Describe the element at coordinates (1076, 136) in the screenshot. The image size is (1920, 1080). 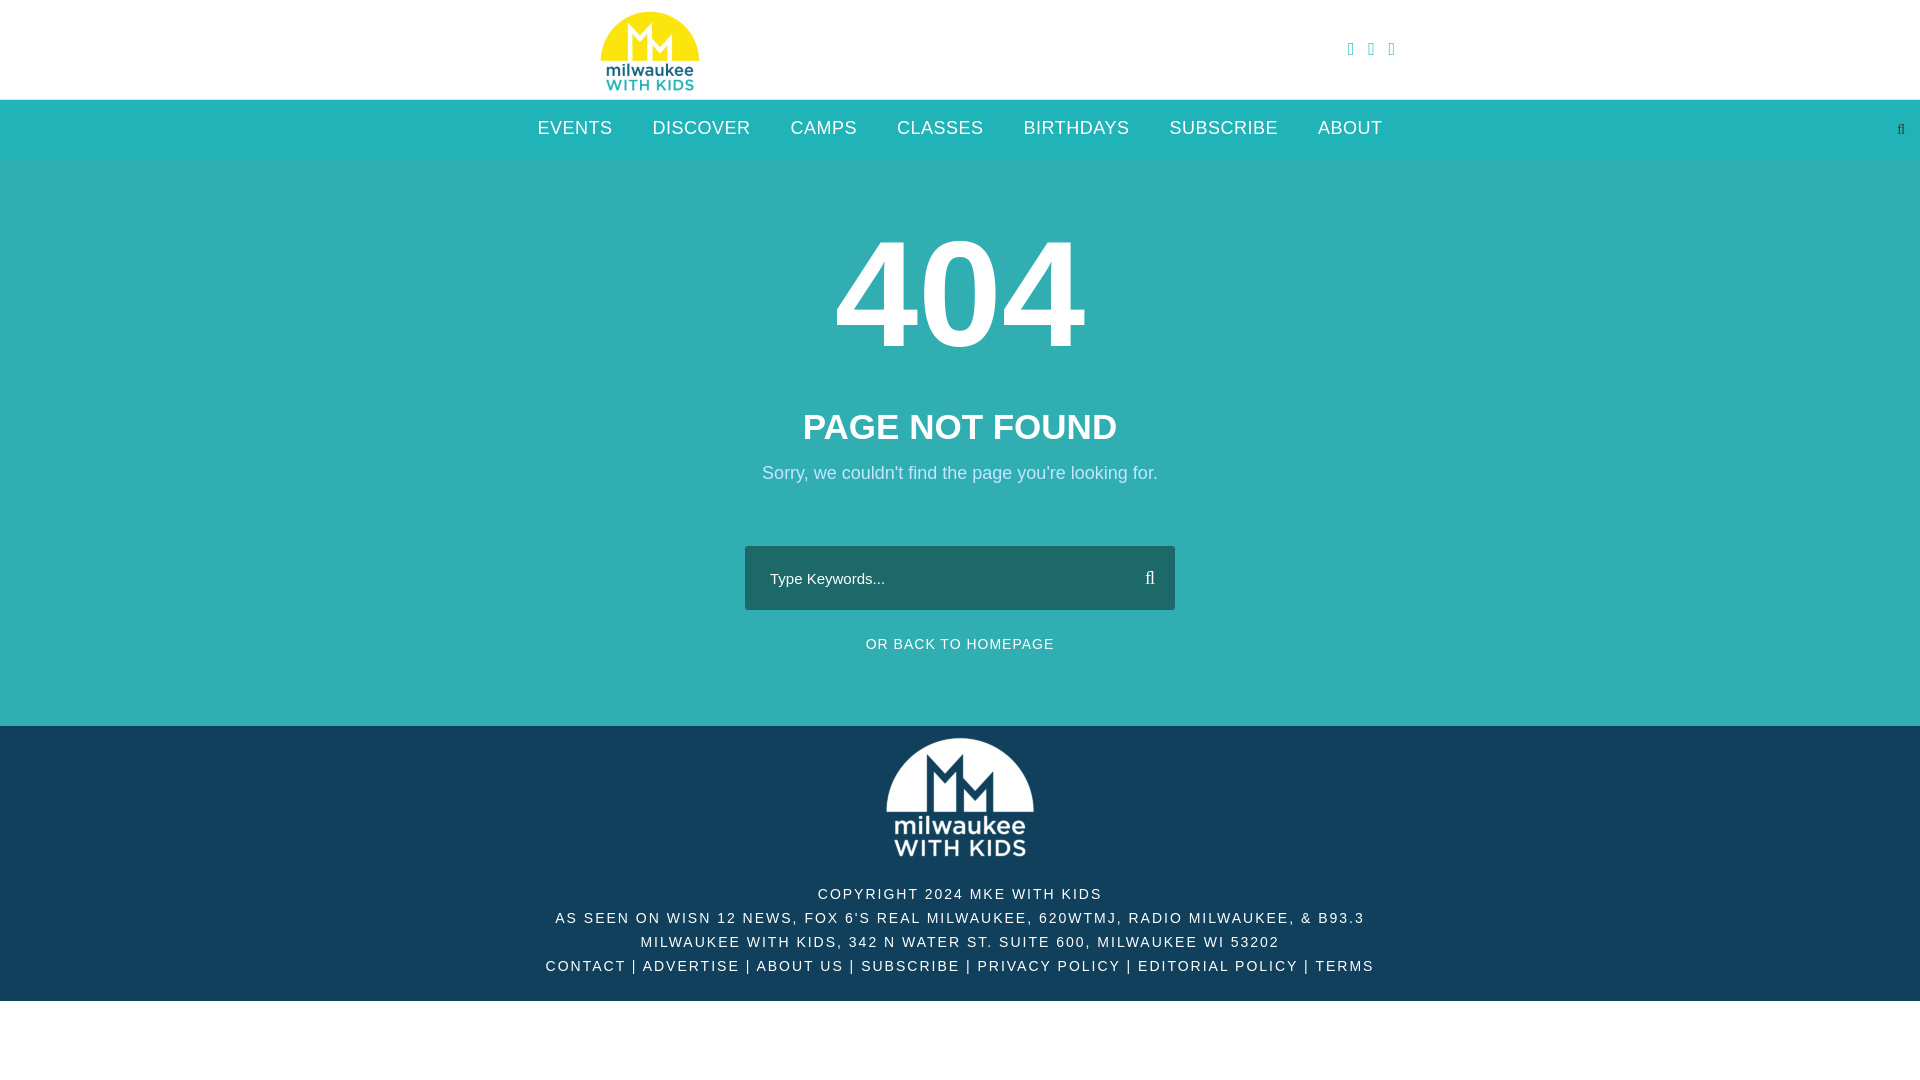
I see `BIRTHDAYS` at that location.